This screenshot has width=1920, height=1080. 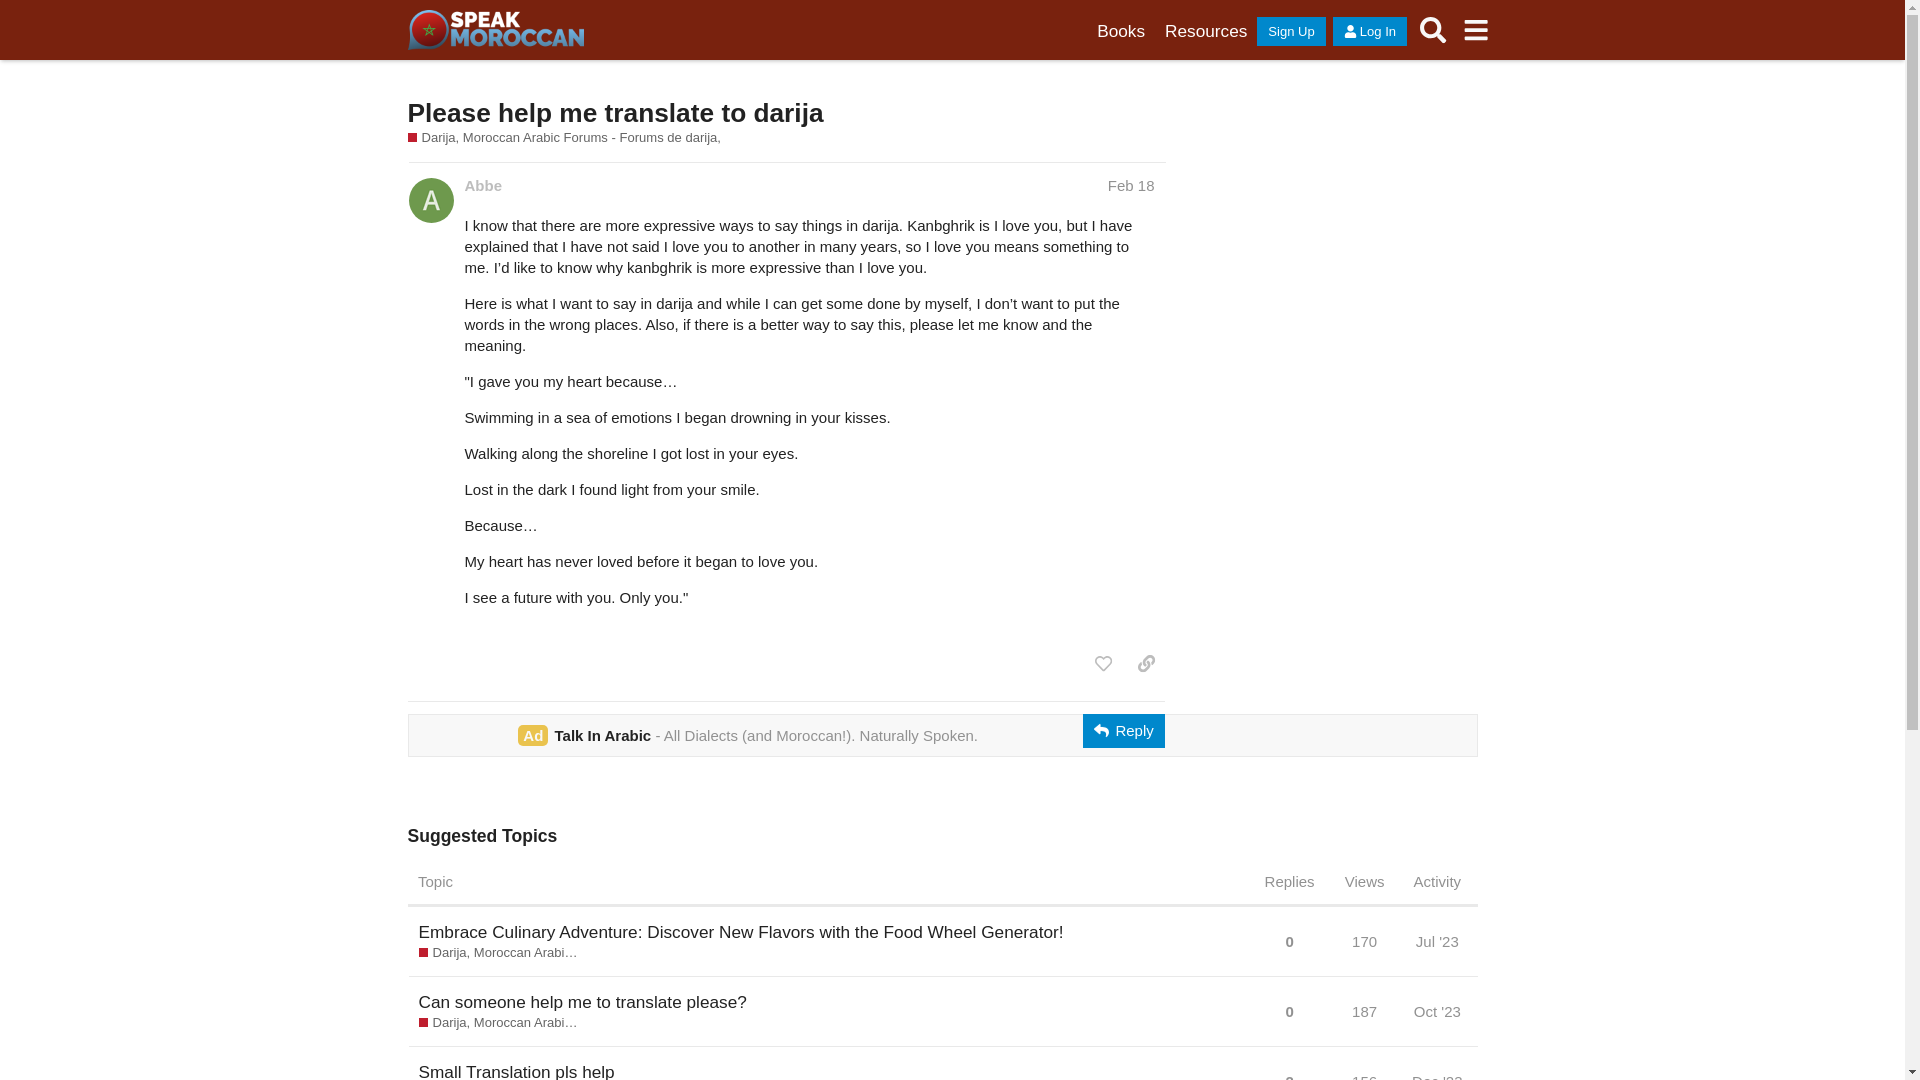 What do you see at coordinates (1146, 664) in the screenshot?
I see `share a link to this post` at bounding box center [1146, 664].